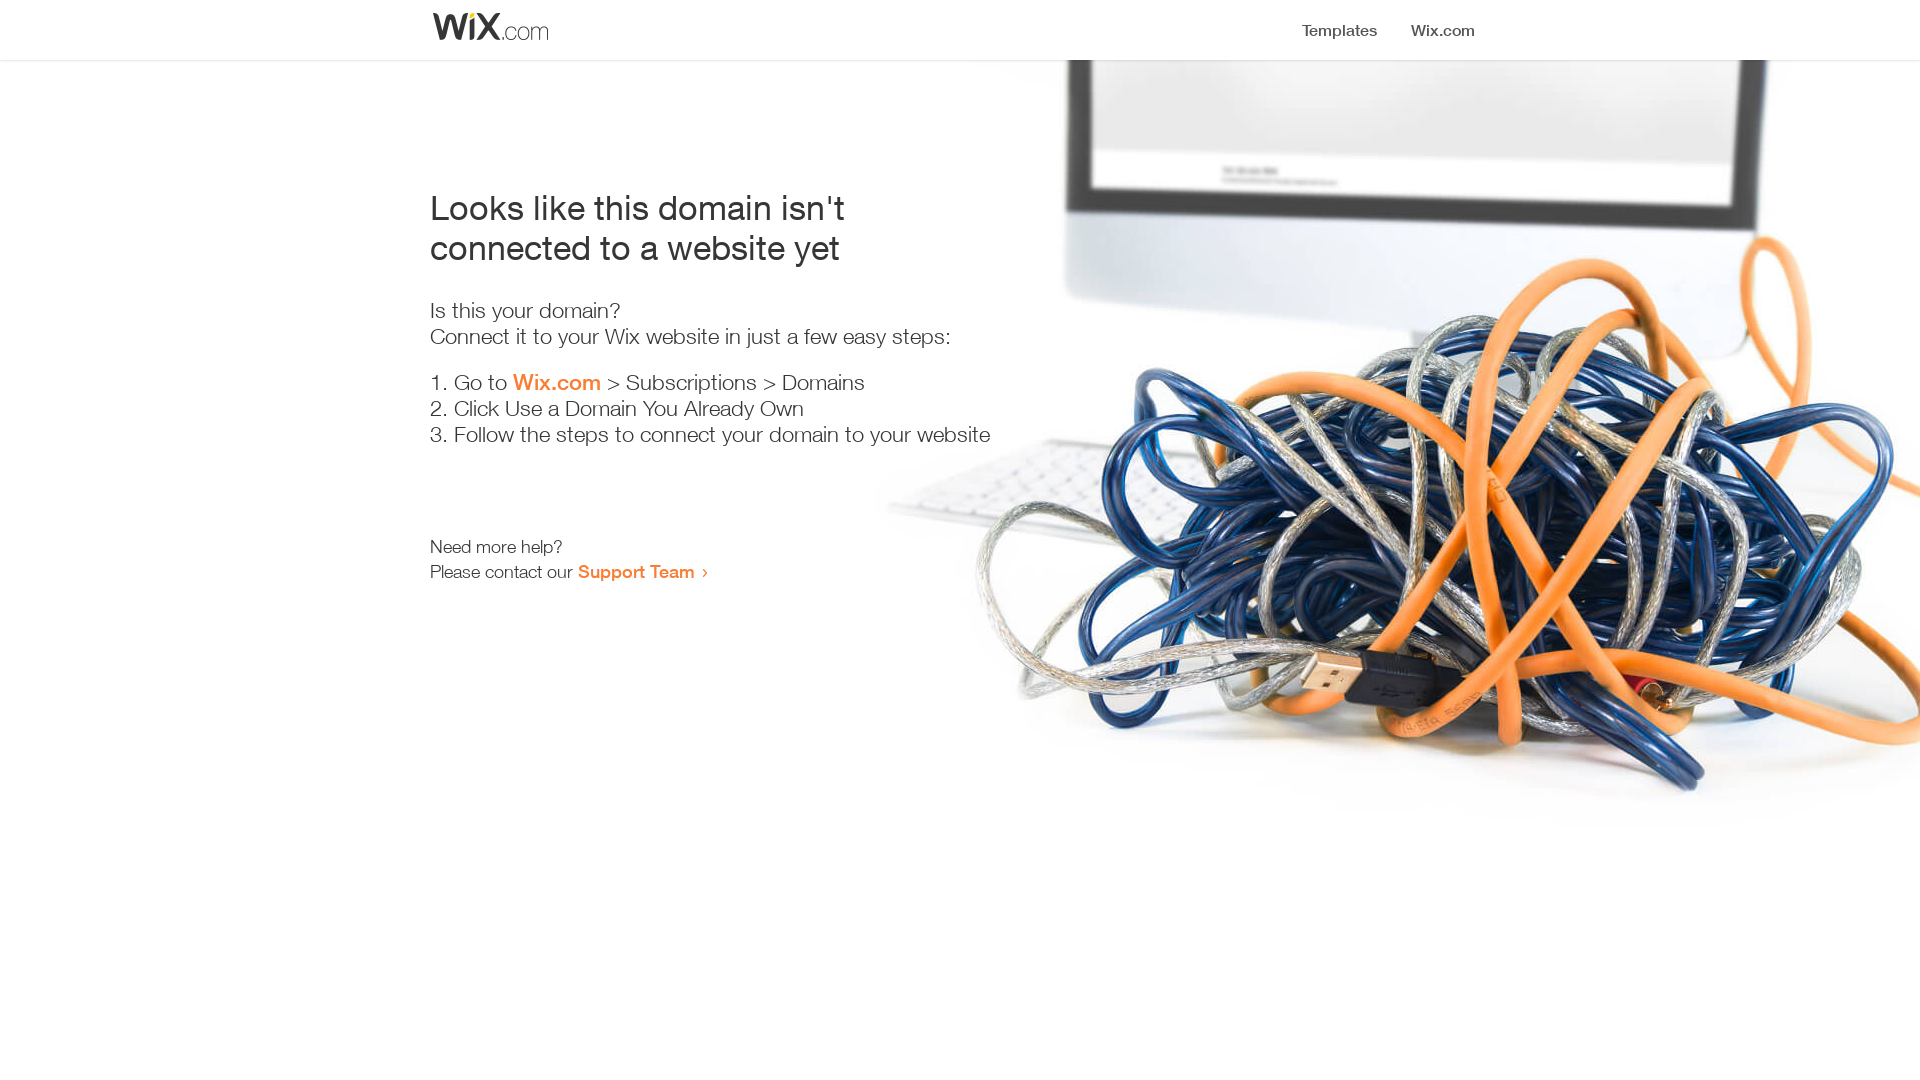 The image size is (1920, 1080). What do you see at coordinates (636, 571) in the screenshot?
I see `Support Team` at bounding box center [636, 571].